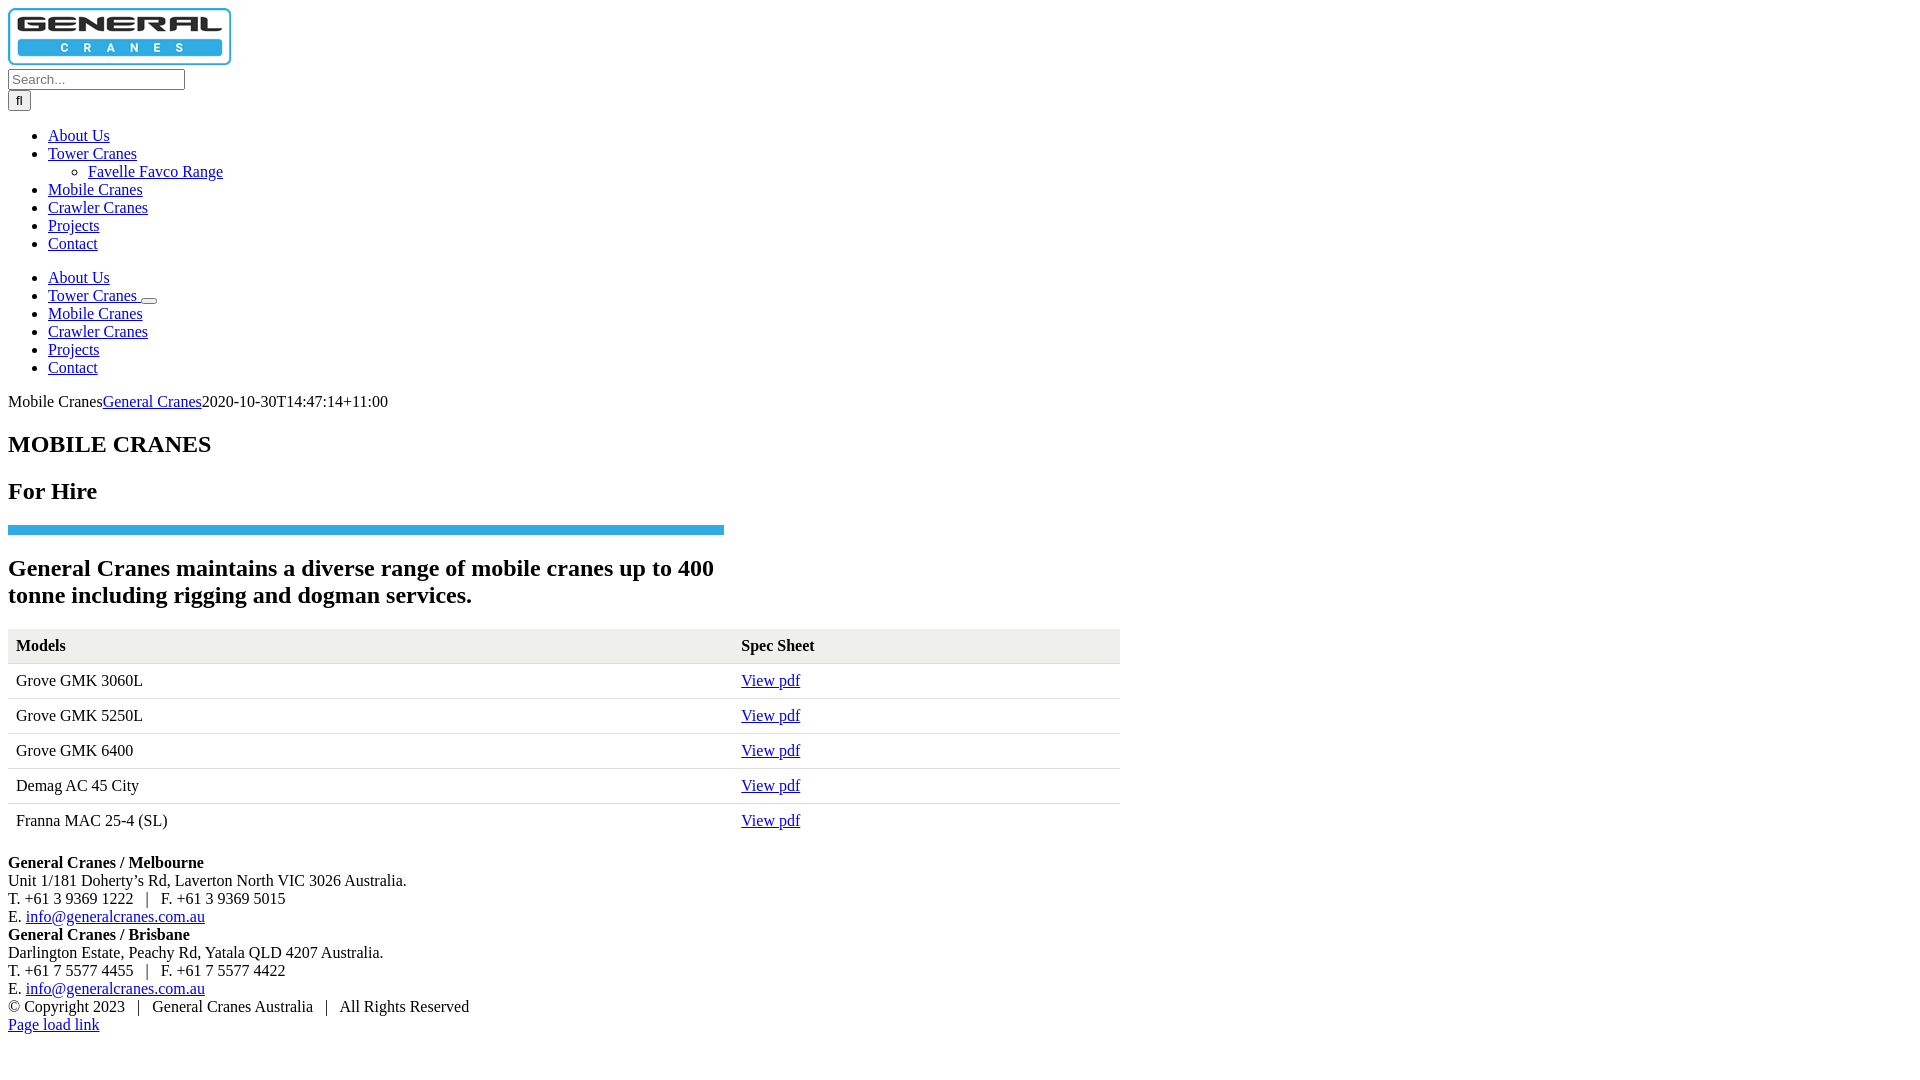 This screenshot has height=1080, width=1920. I want to click on Tower Cranes, so click(92, 154).